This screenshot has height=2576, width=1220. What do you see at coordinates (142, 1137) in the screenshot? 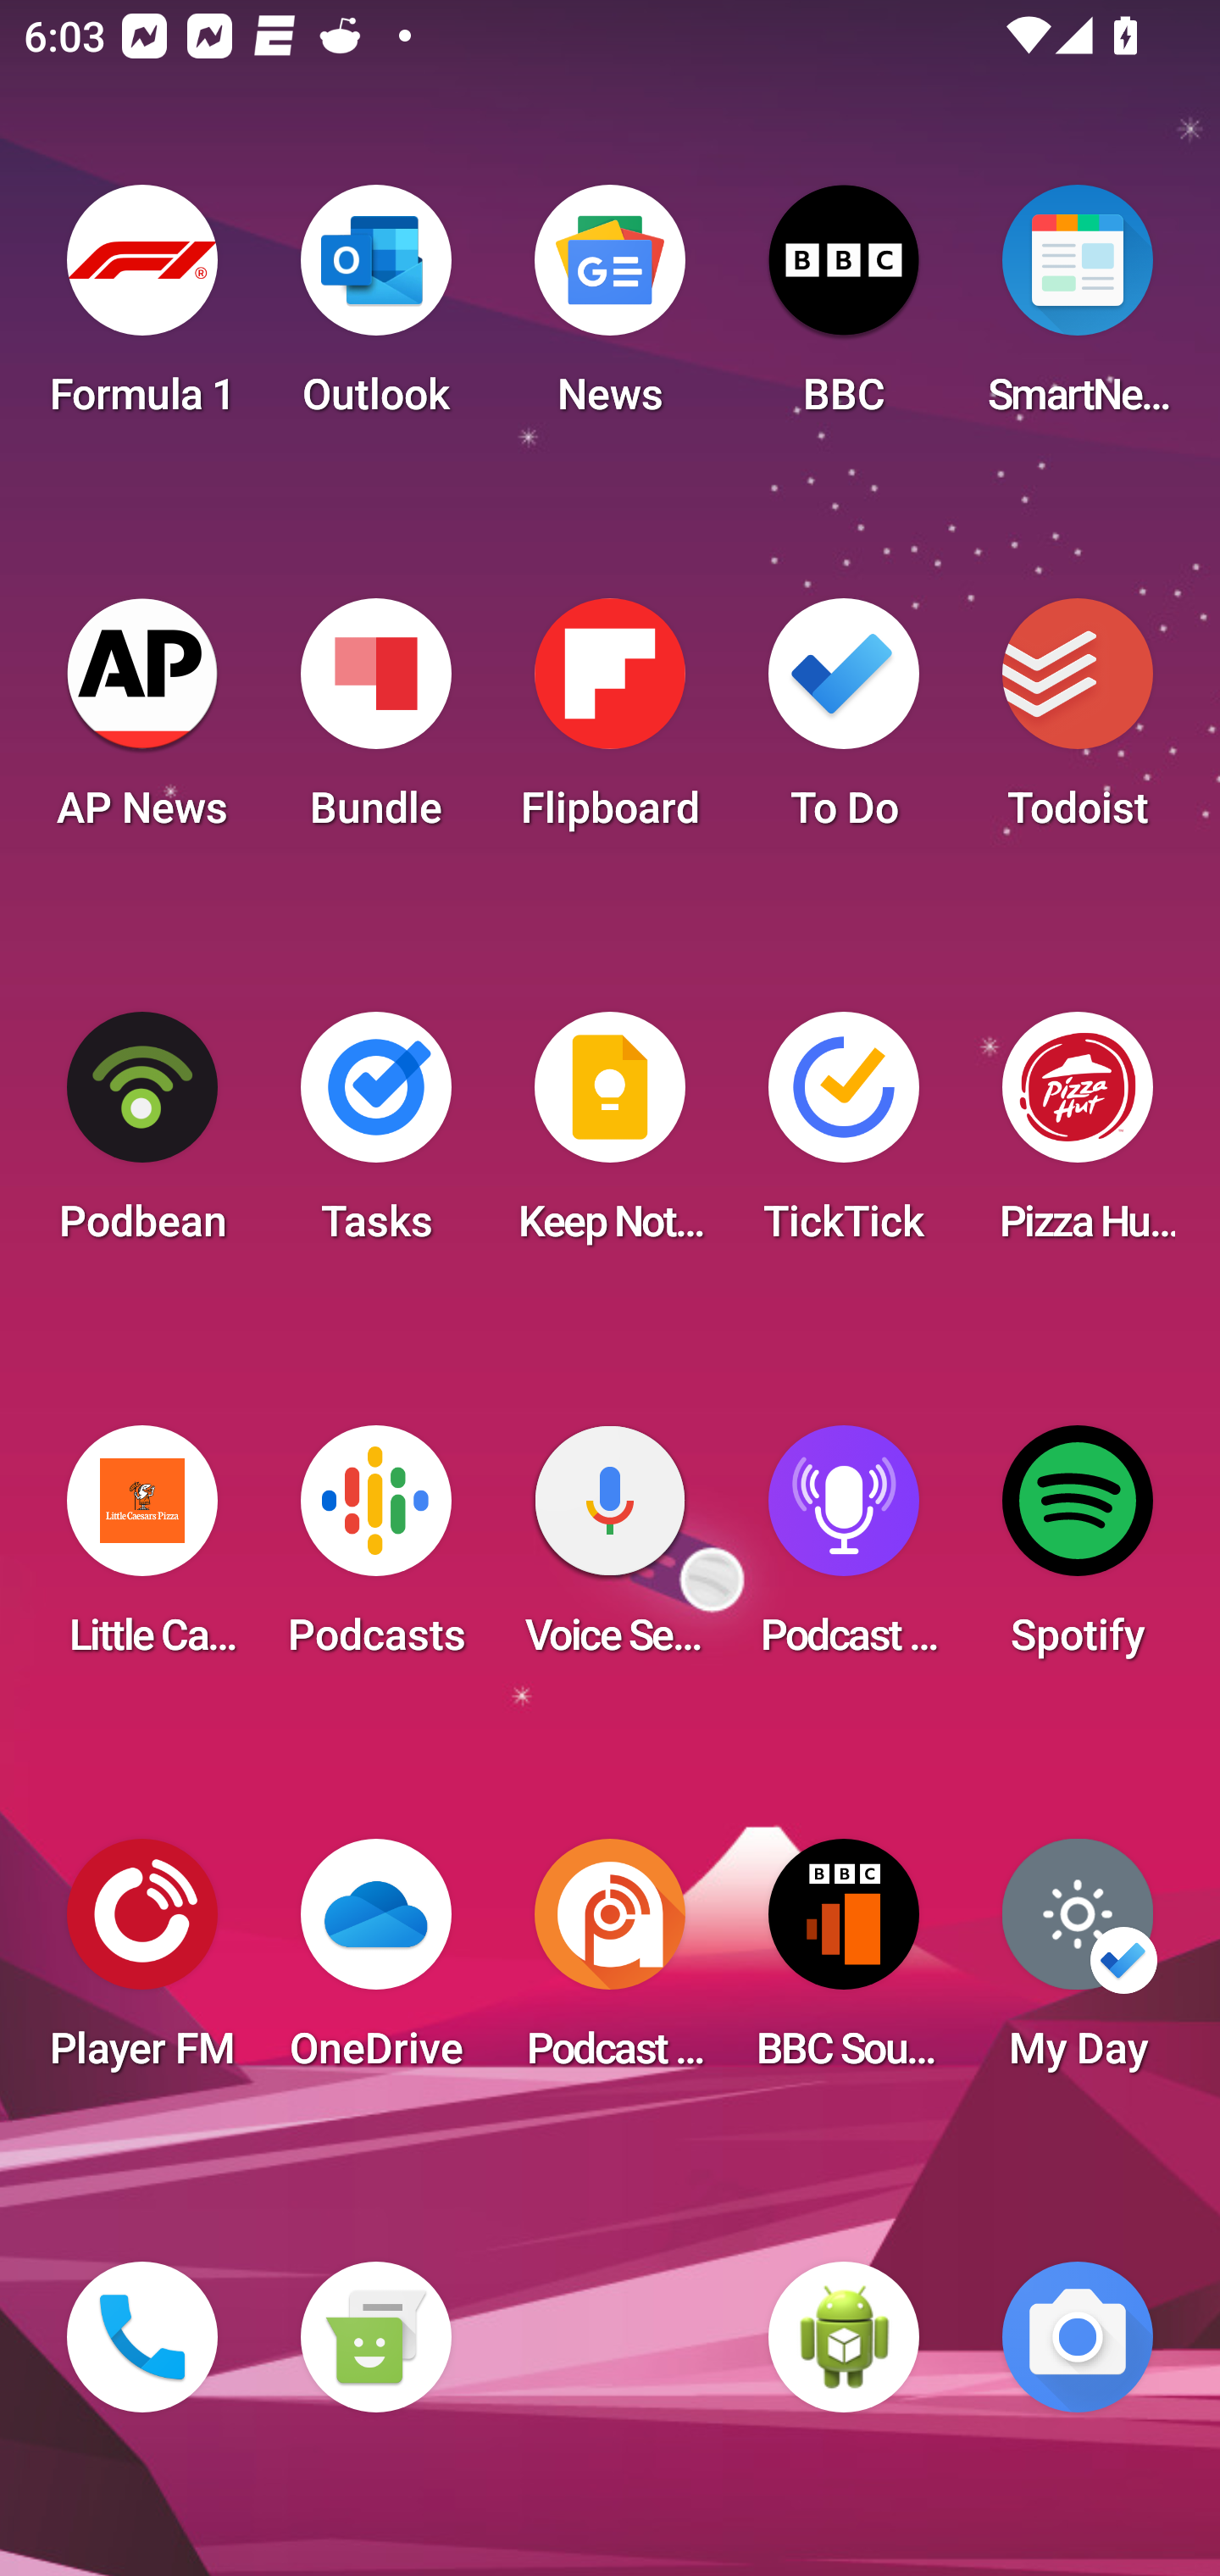
I see `Podbean` at bounding box center [142, 1137].